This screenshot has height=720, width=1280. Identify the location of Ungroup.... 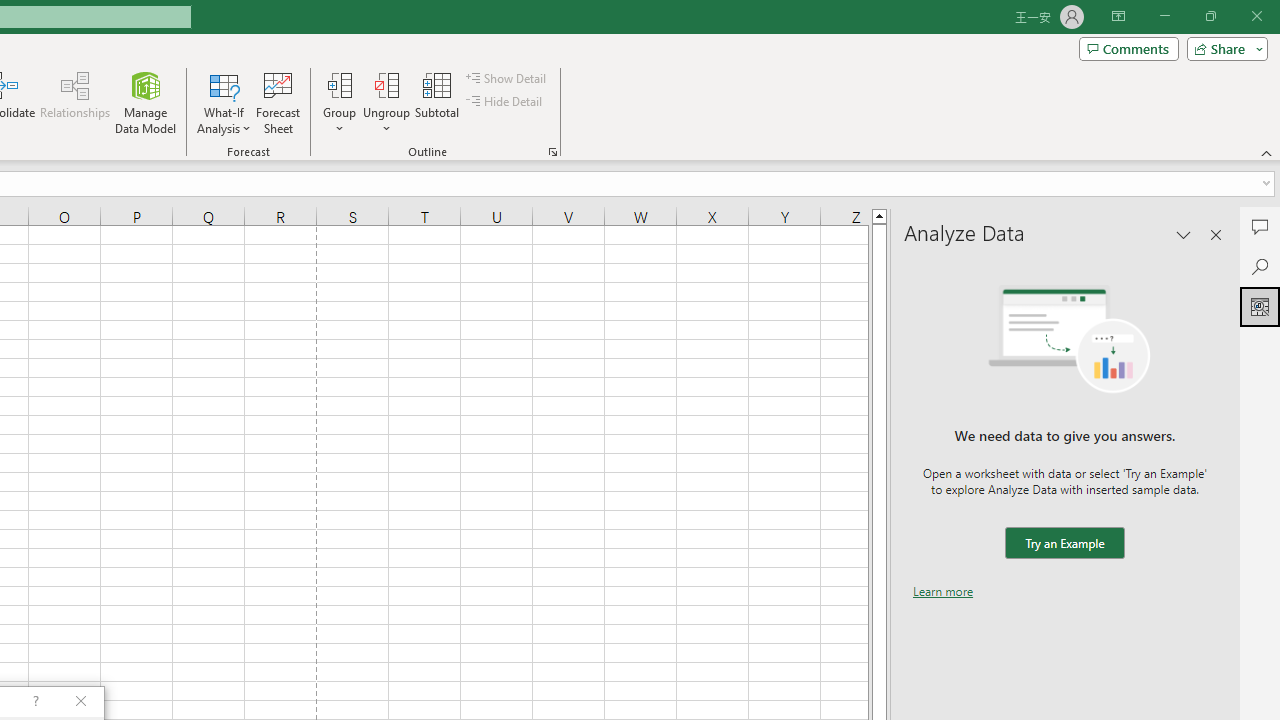
(386, 102).